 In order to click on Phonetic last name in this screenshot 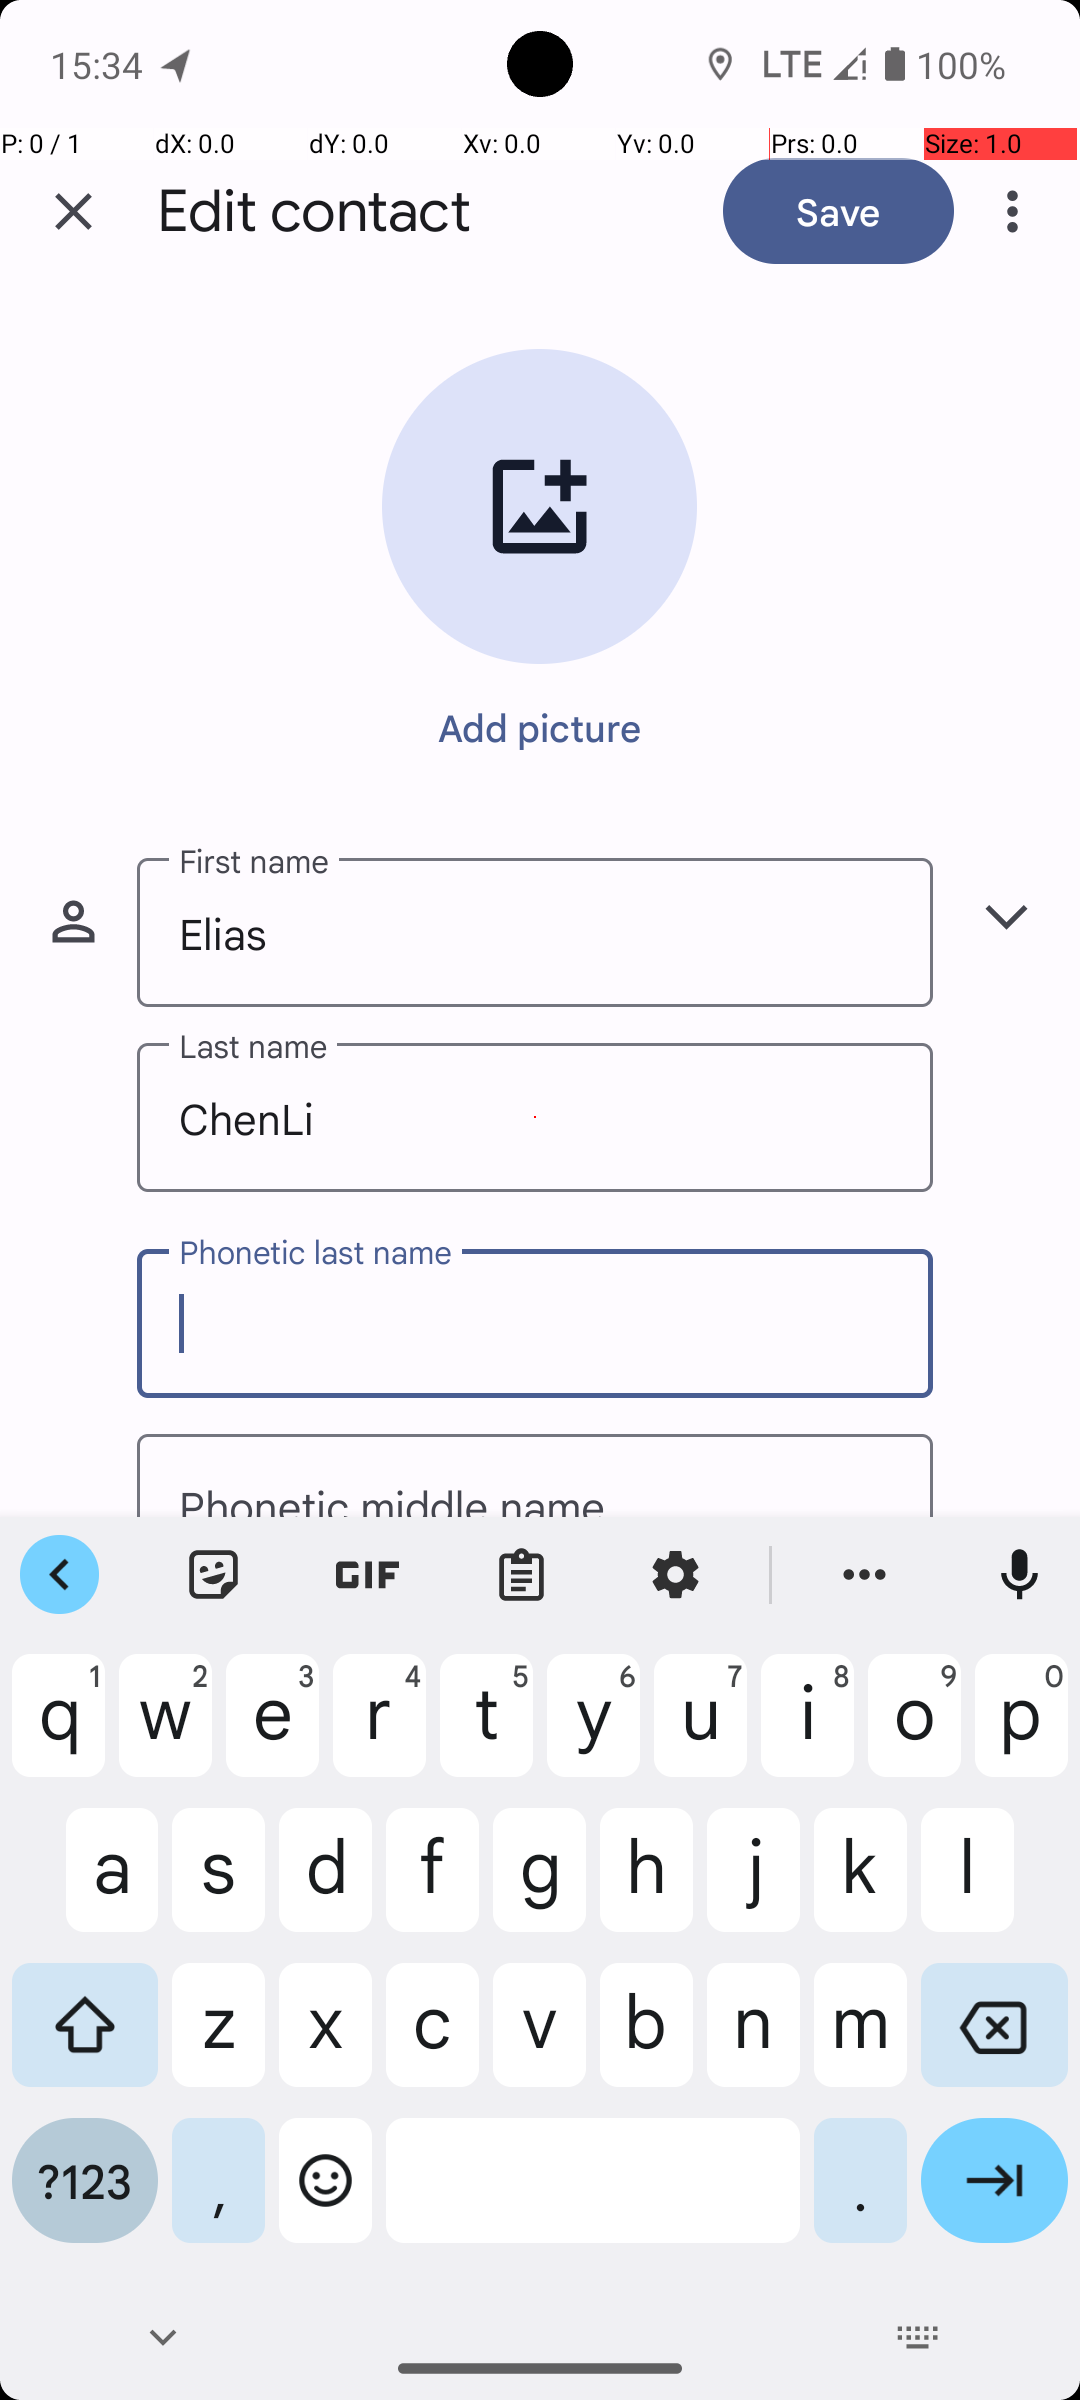, I will do `click(535, 1324)`.